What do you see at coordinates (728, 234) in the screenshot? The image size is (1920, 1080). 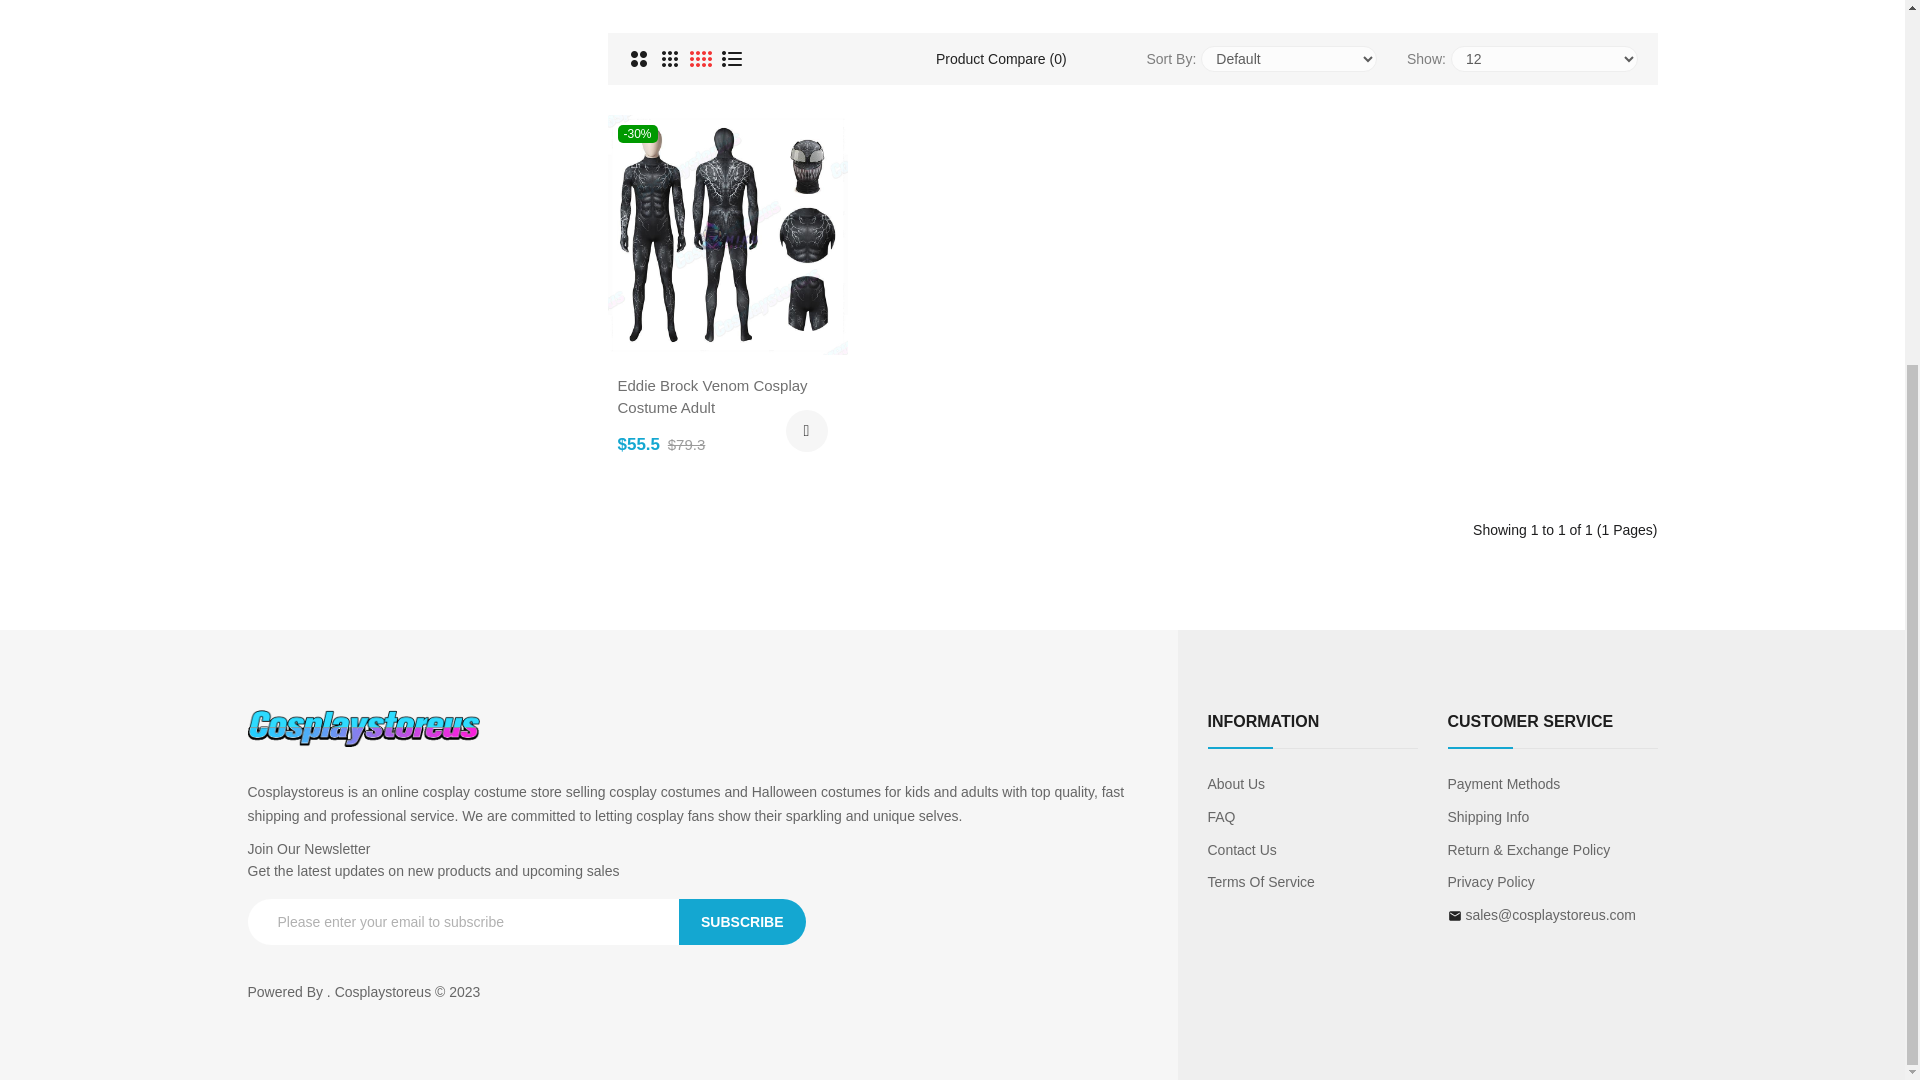 I see `Eddie Brock Venom Cosplay Costume Adult` at bounding box center [728, 234].